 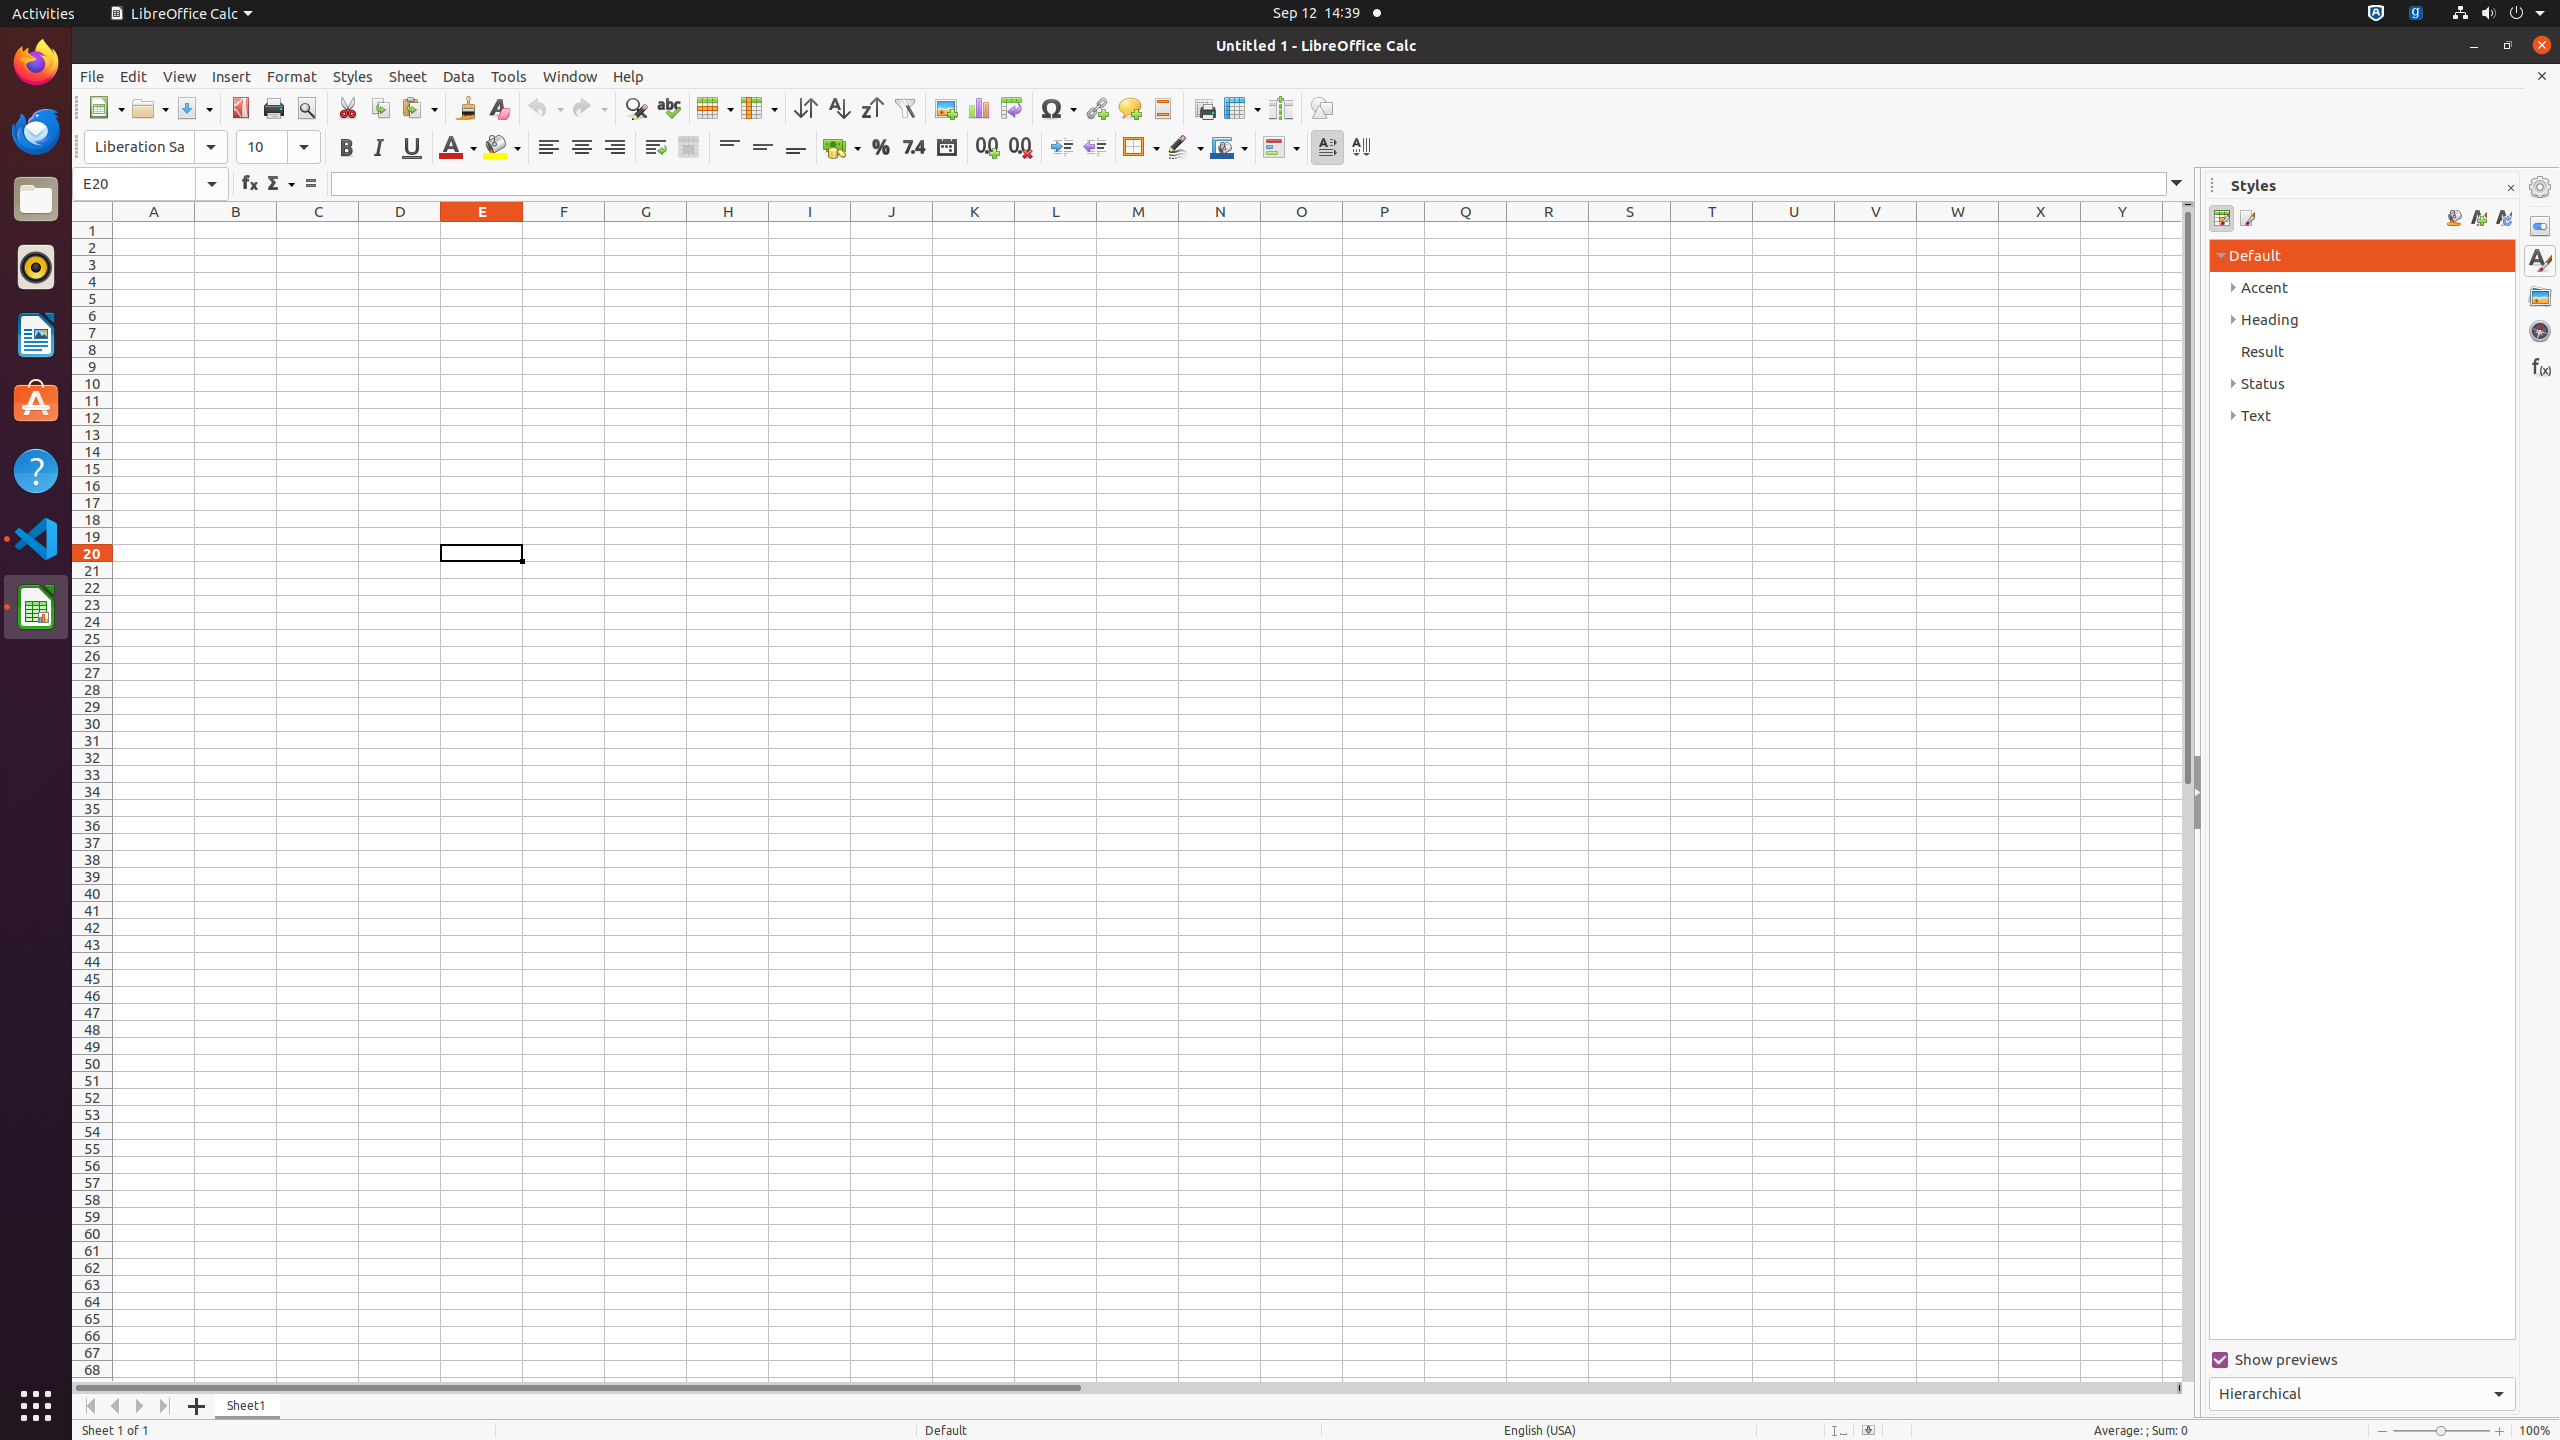 What do you see at coordinates (796, 148) in the screenshot?
I see `Align Bottom` at bounding box center [796, 148].